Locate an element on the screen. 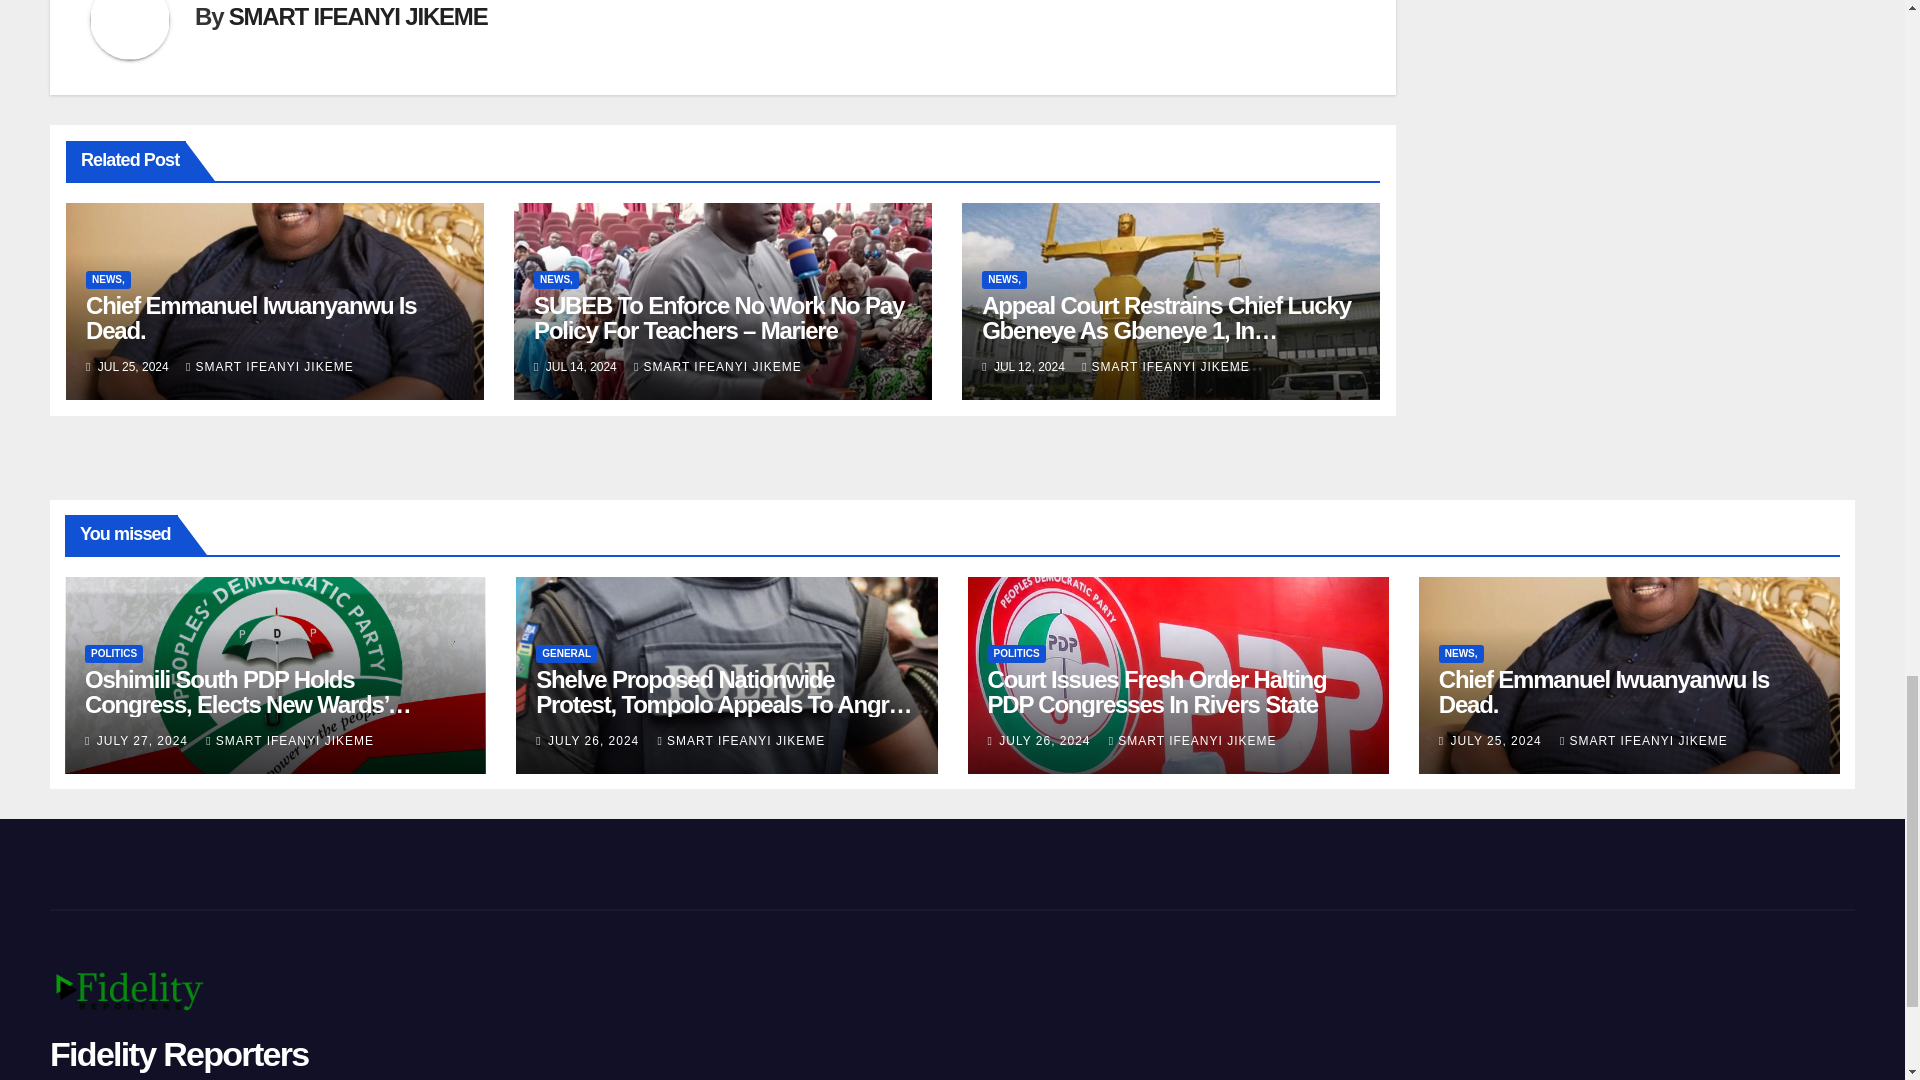 The width and height of the screenshot is (1920, 1080). NEWS, is located at coordinates (1004, 280).